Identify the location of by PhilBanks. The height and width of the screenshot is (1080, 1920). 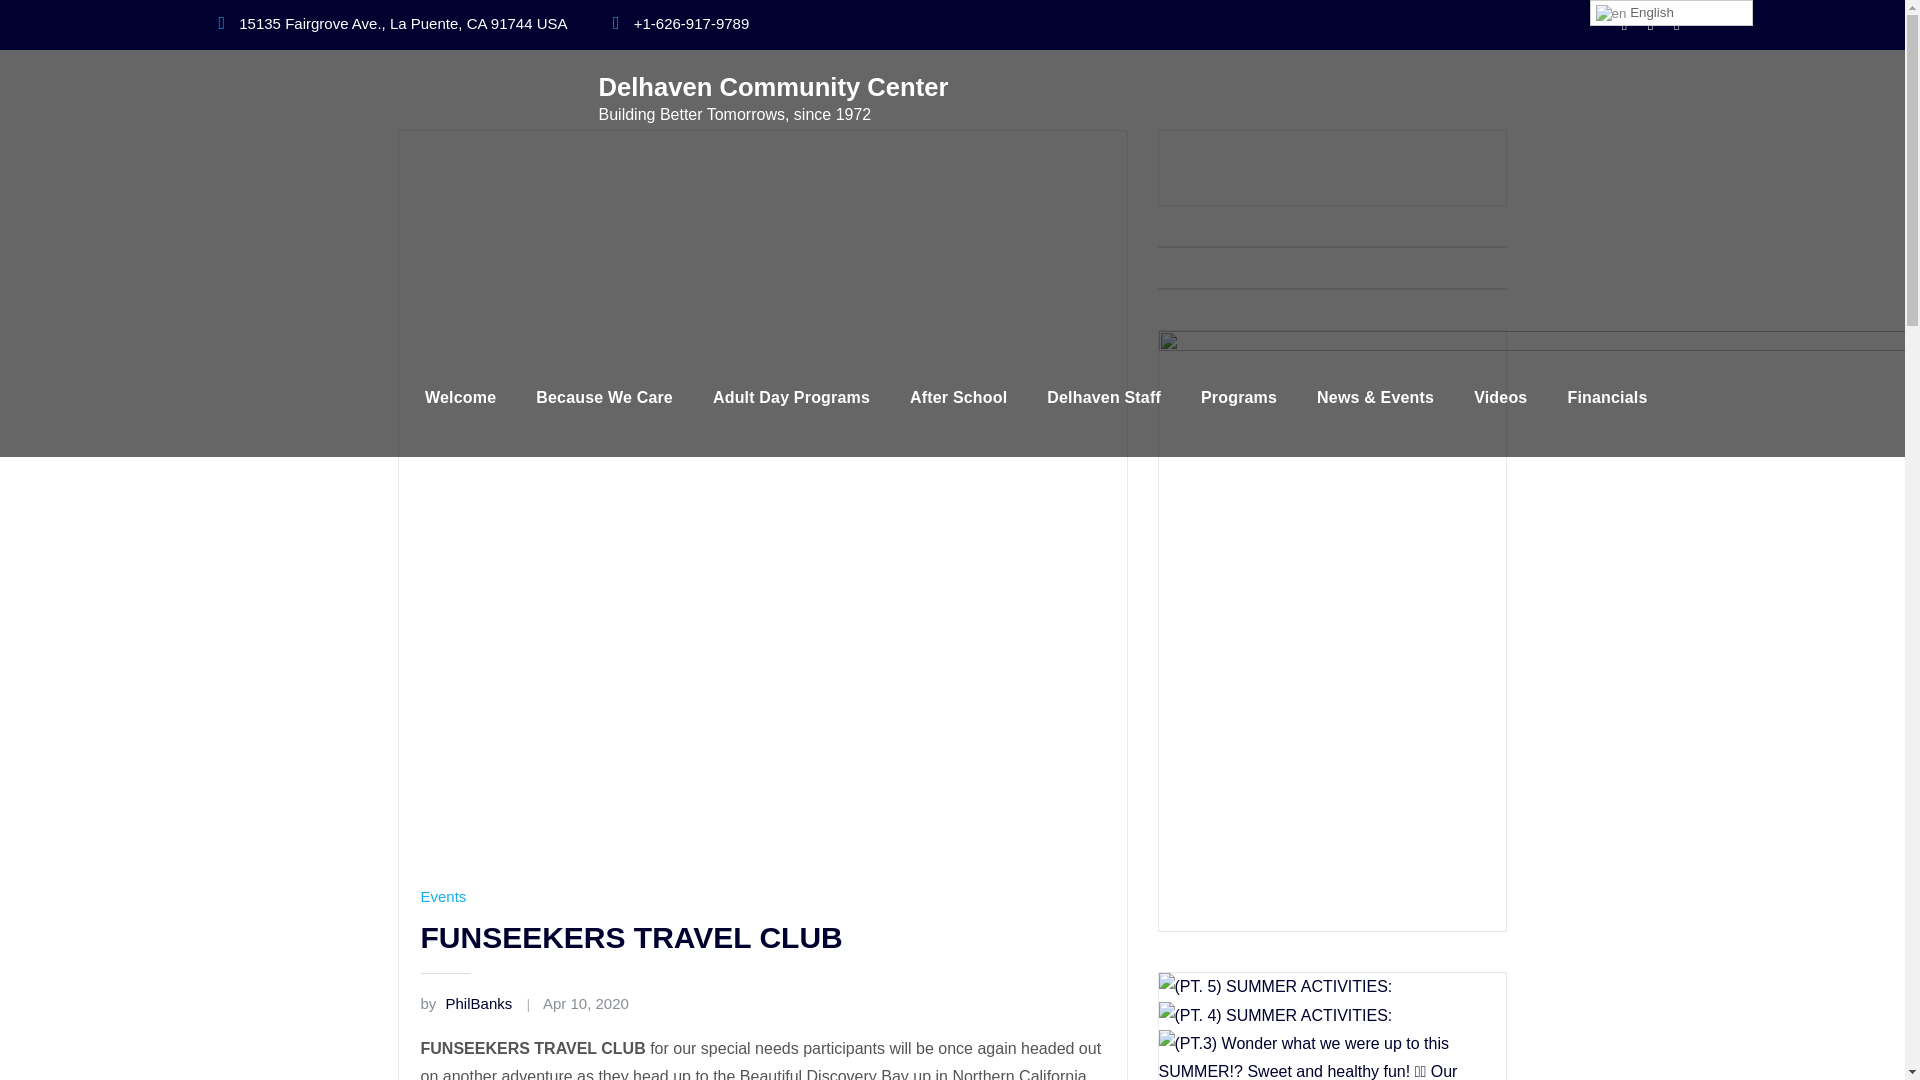
(466, 1004).